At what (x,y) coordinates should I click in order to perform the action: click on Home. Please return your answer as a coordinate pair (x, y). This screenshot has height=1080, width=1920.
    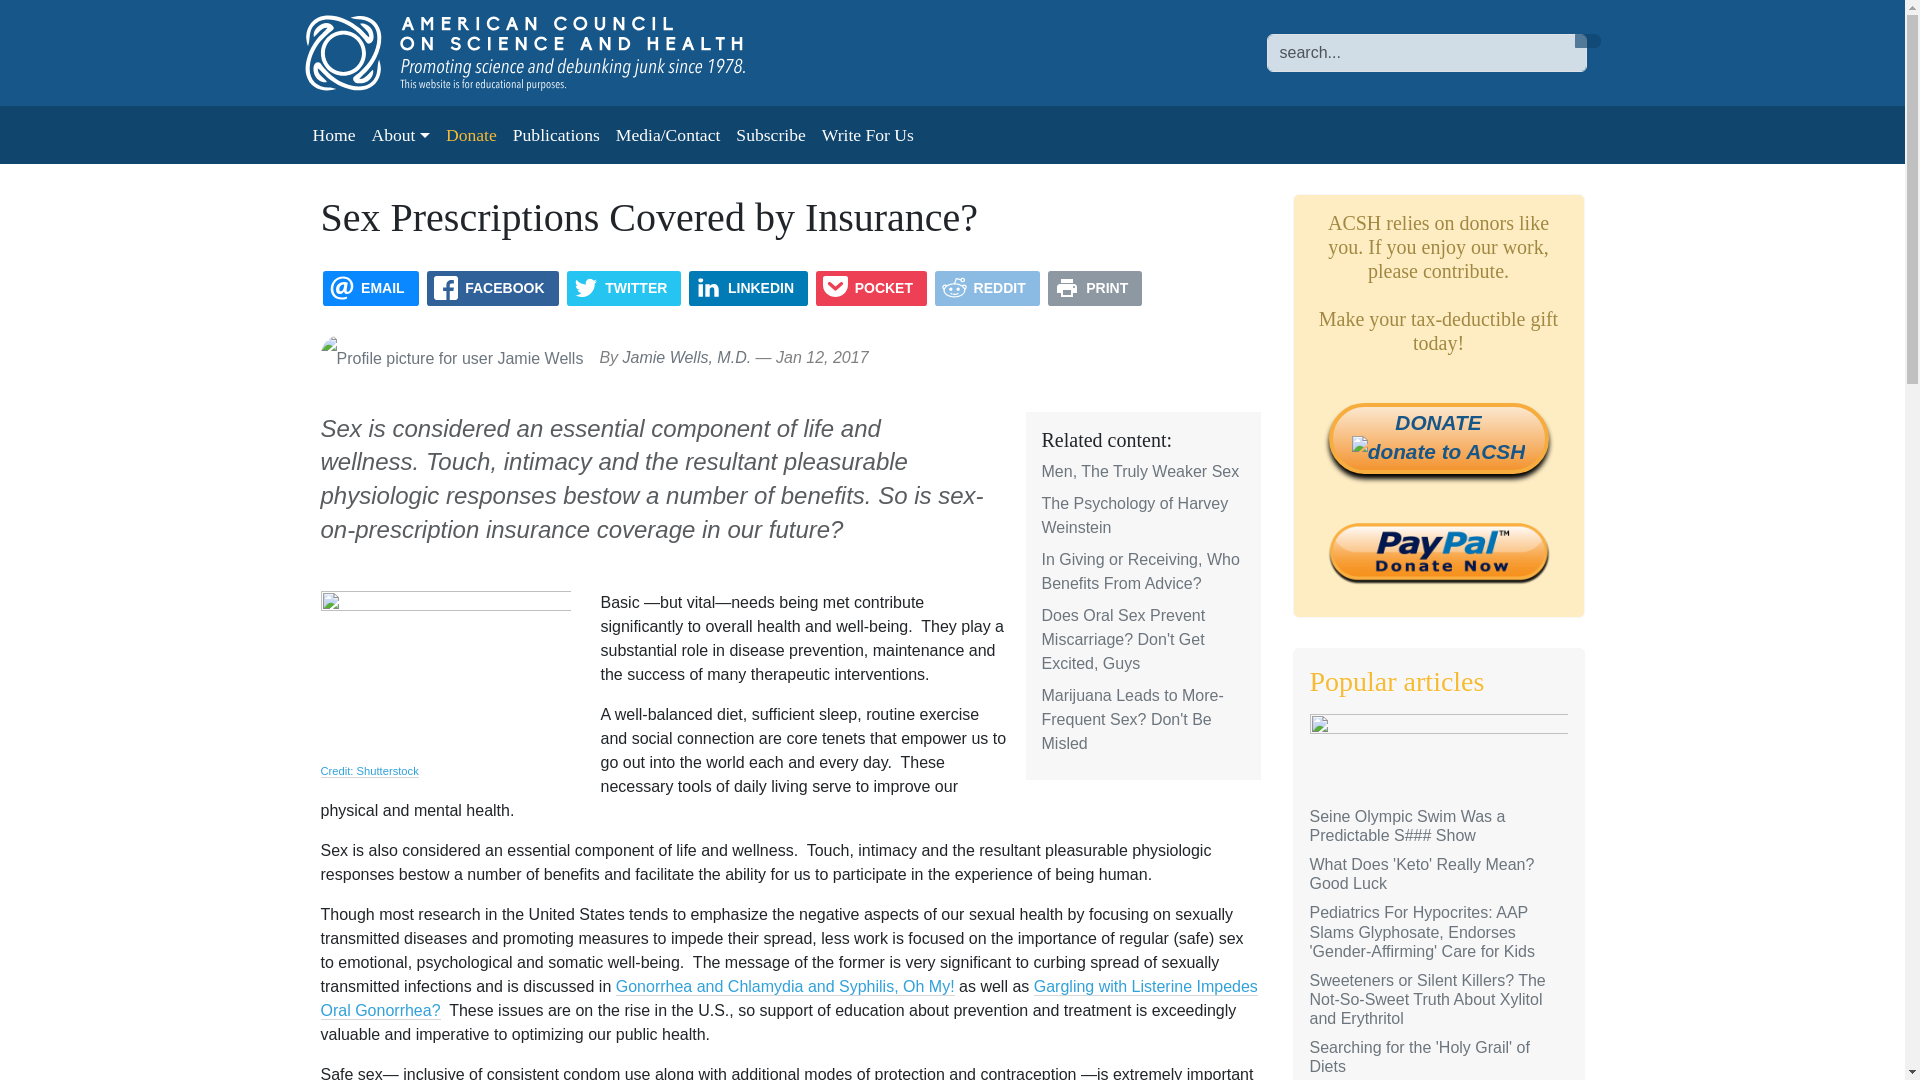
    Looking at the image, I should click on (332, 134).